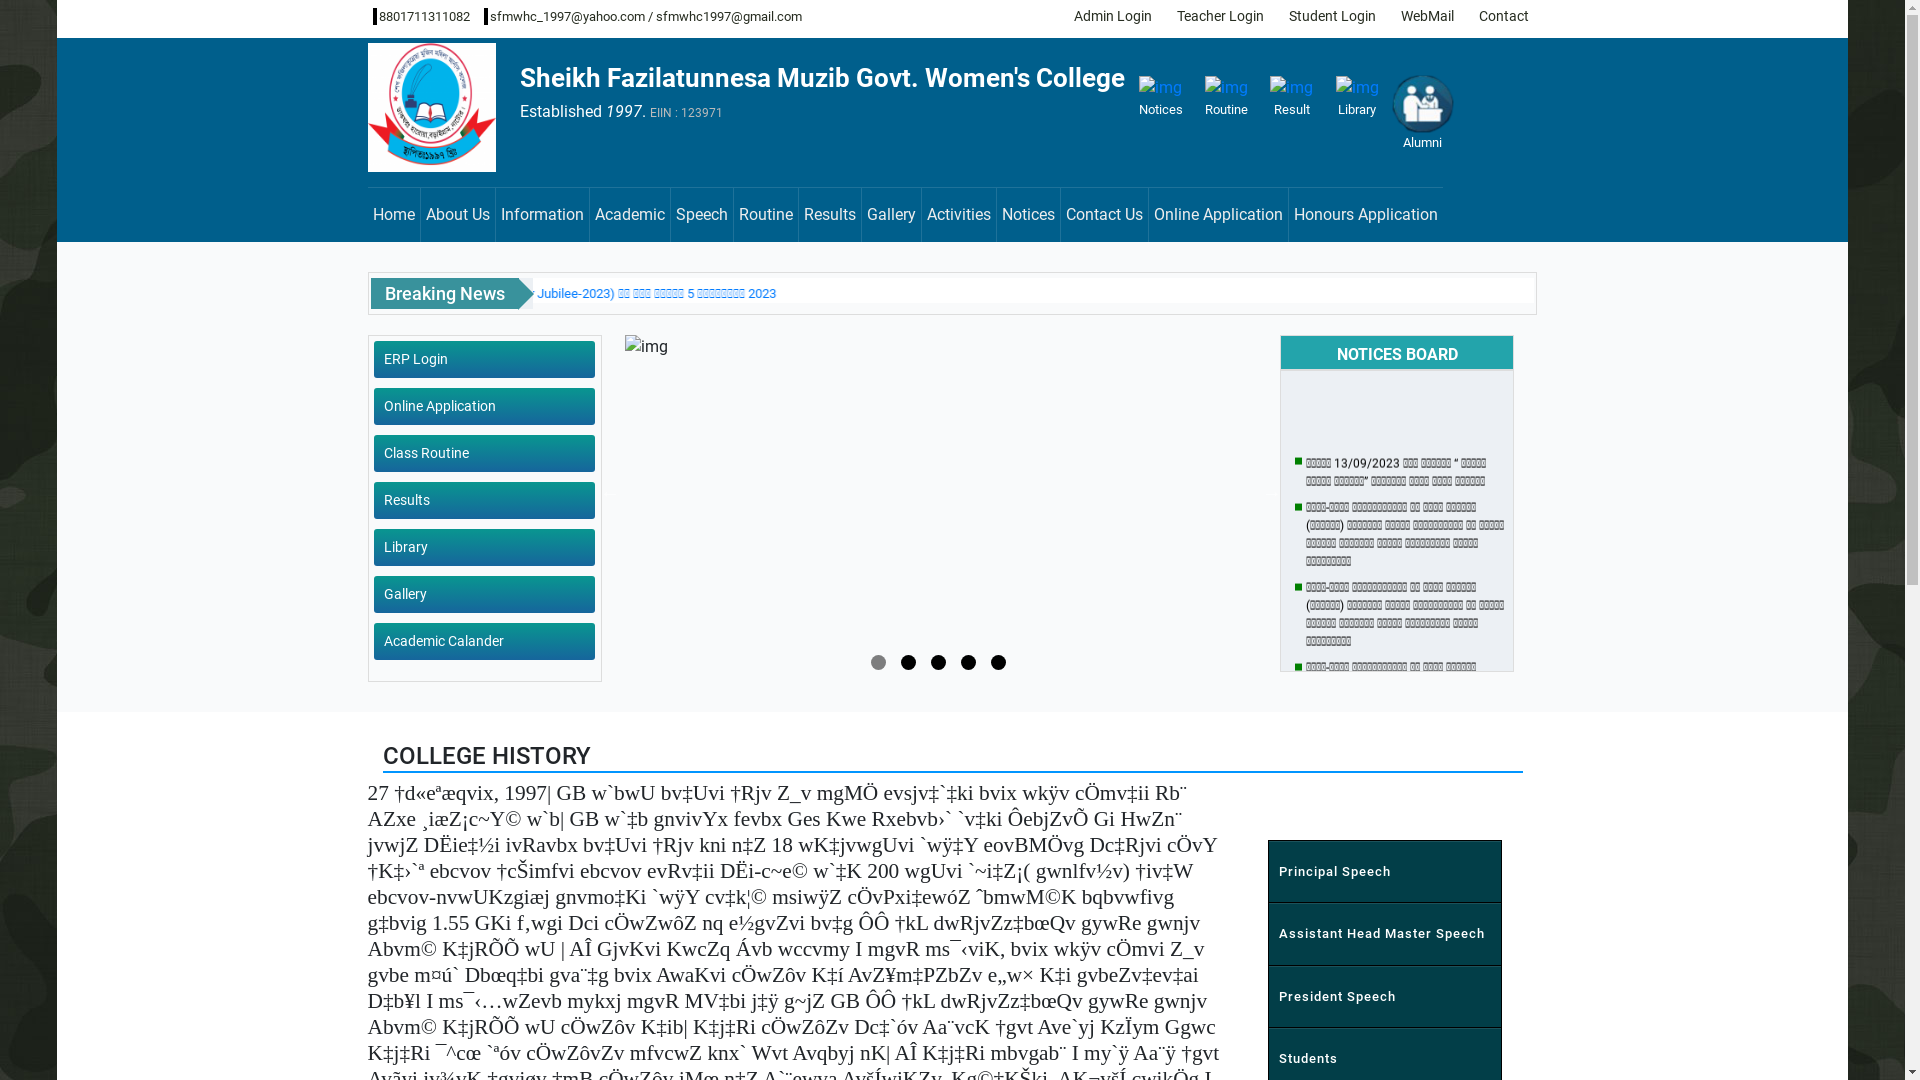 Image resolution: width=1920 pixels, height=1080 pixels. I want to click on Notices, so click(1160, 98).